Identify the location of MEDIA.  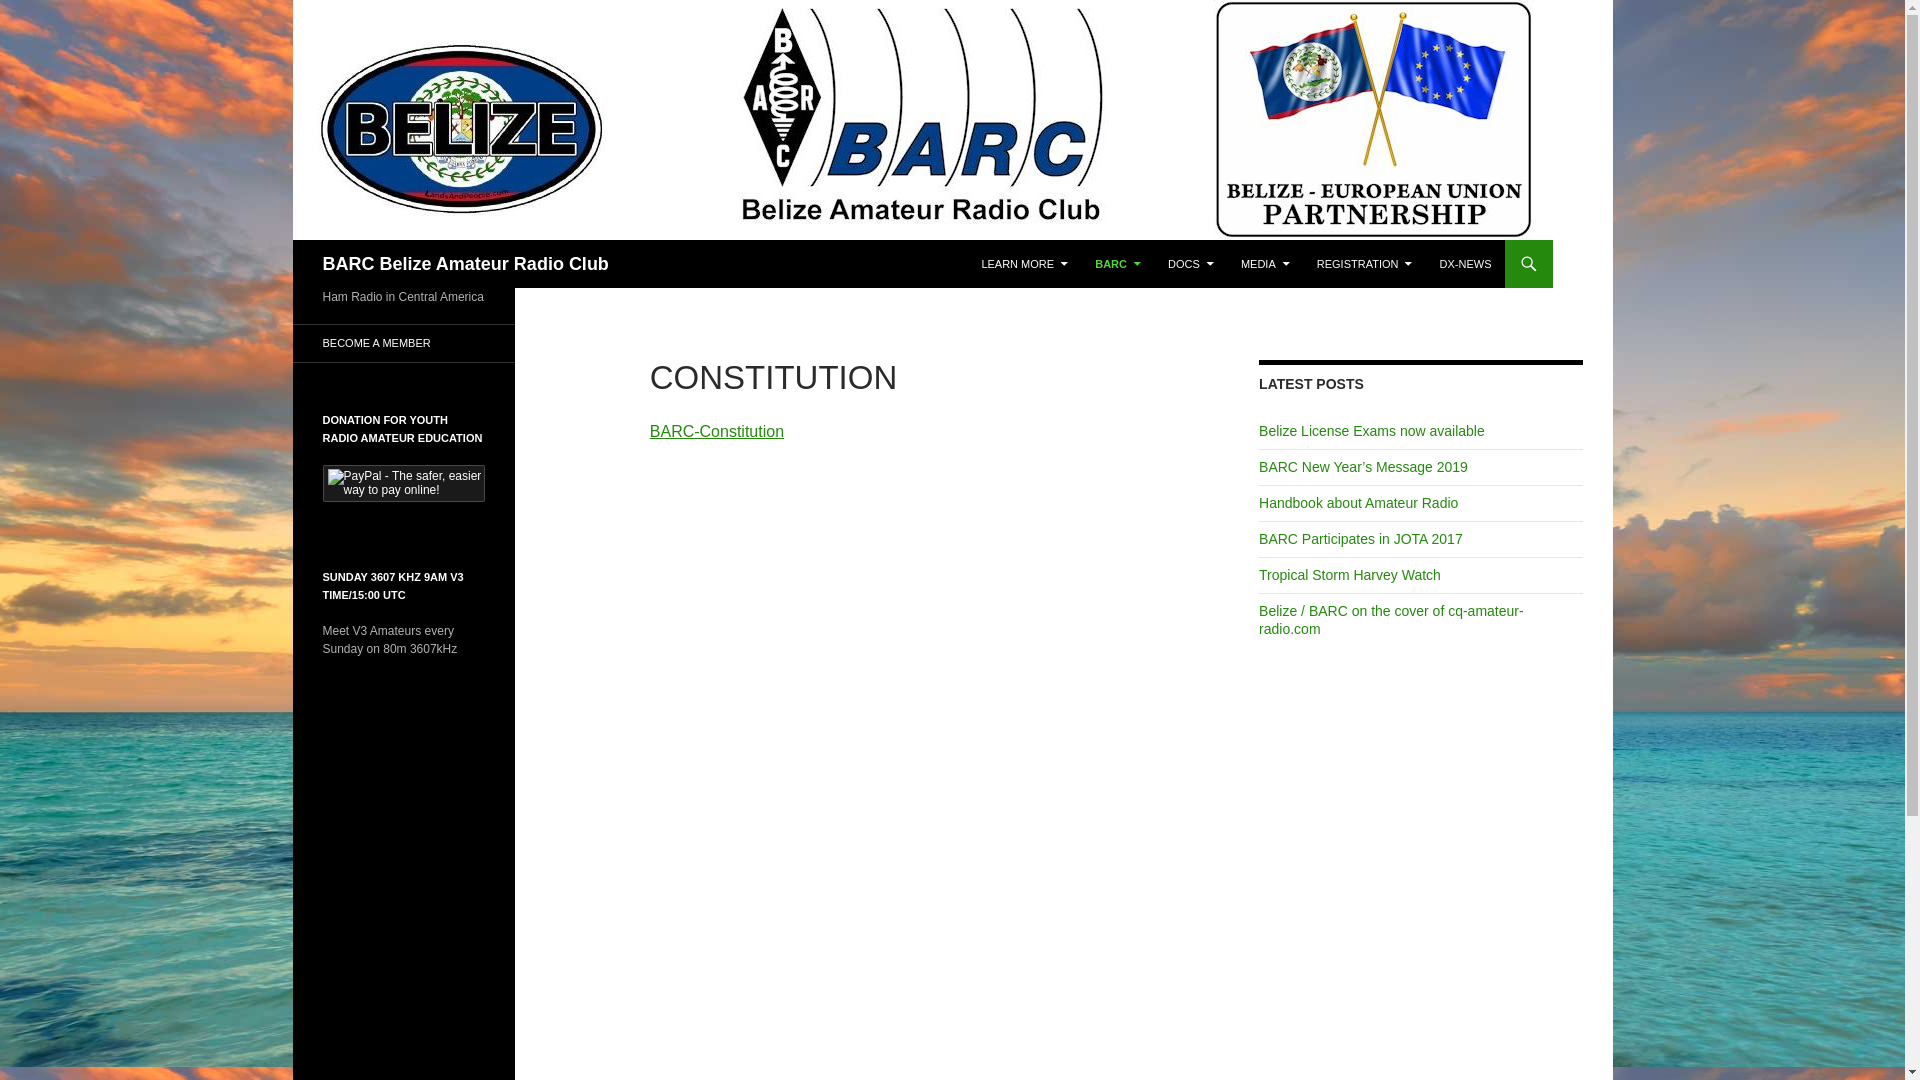
(1266, 264).